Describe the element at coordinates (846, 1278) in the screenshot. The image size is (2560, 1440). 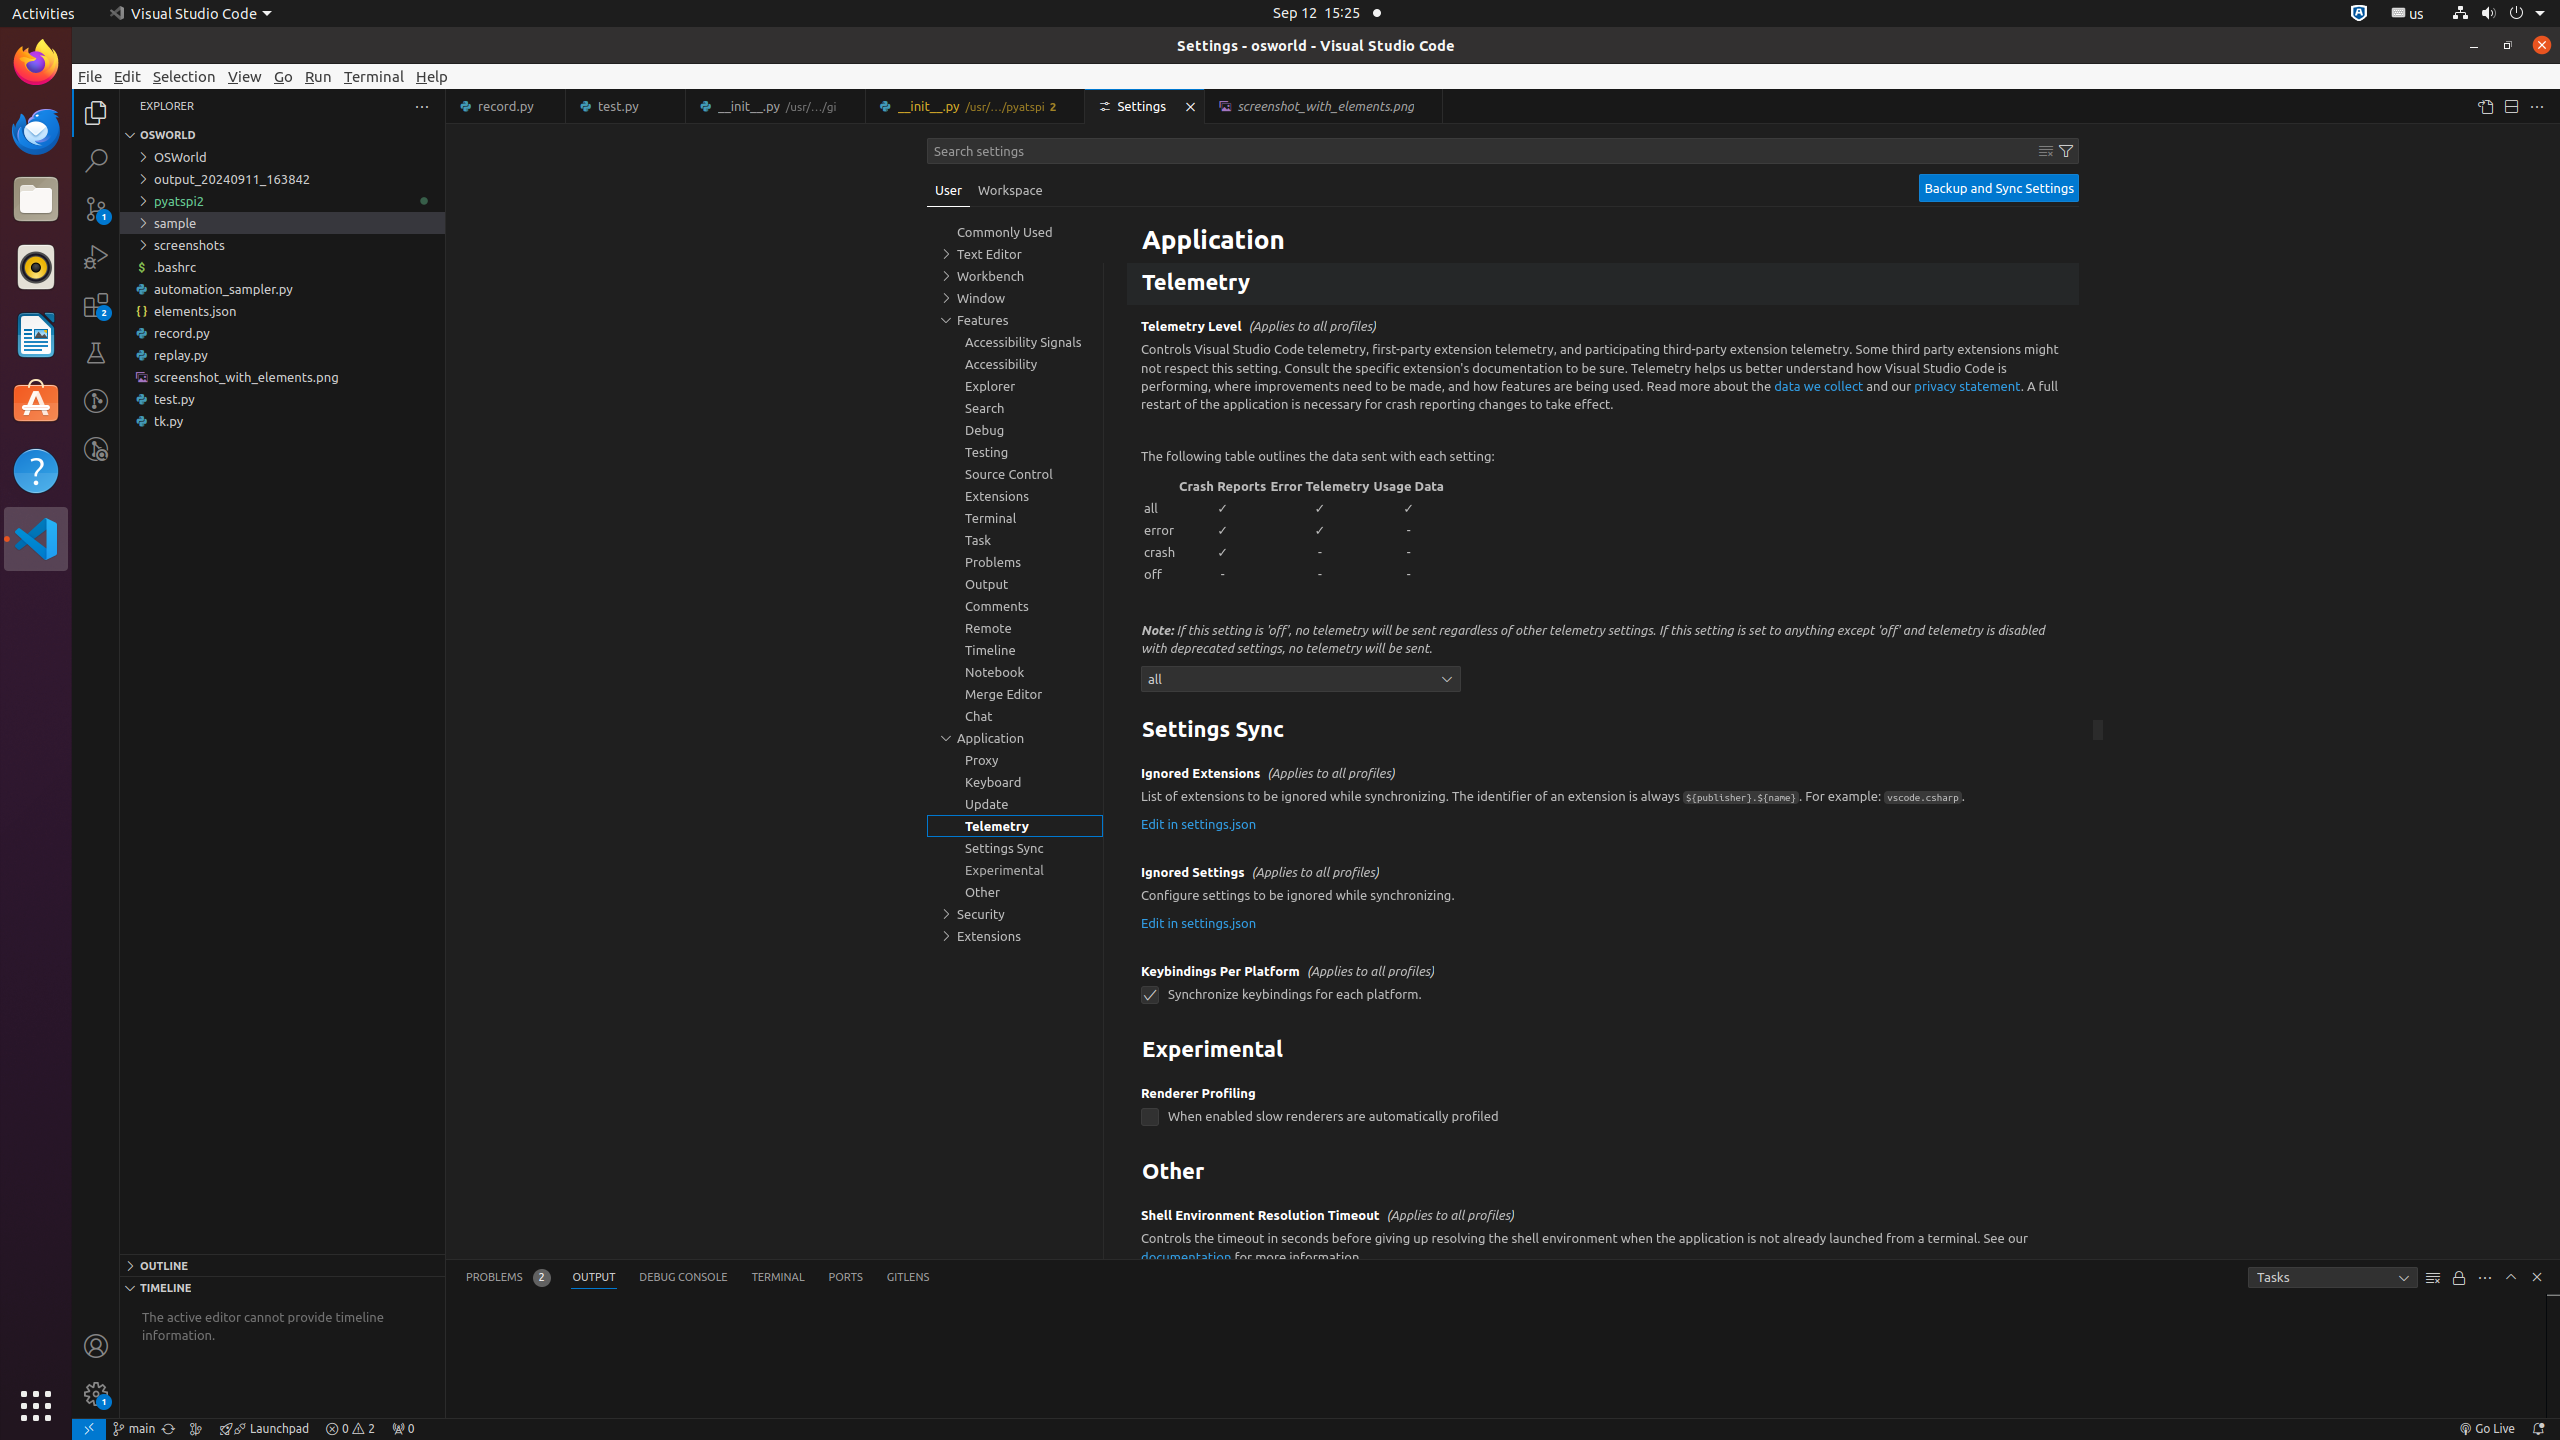
I see `Ports` at that location.